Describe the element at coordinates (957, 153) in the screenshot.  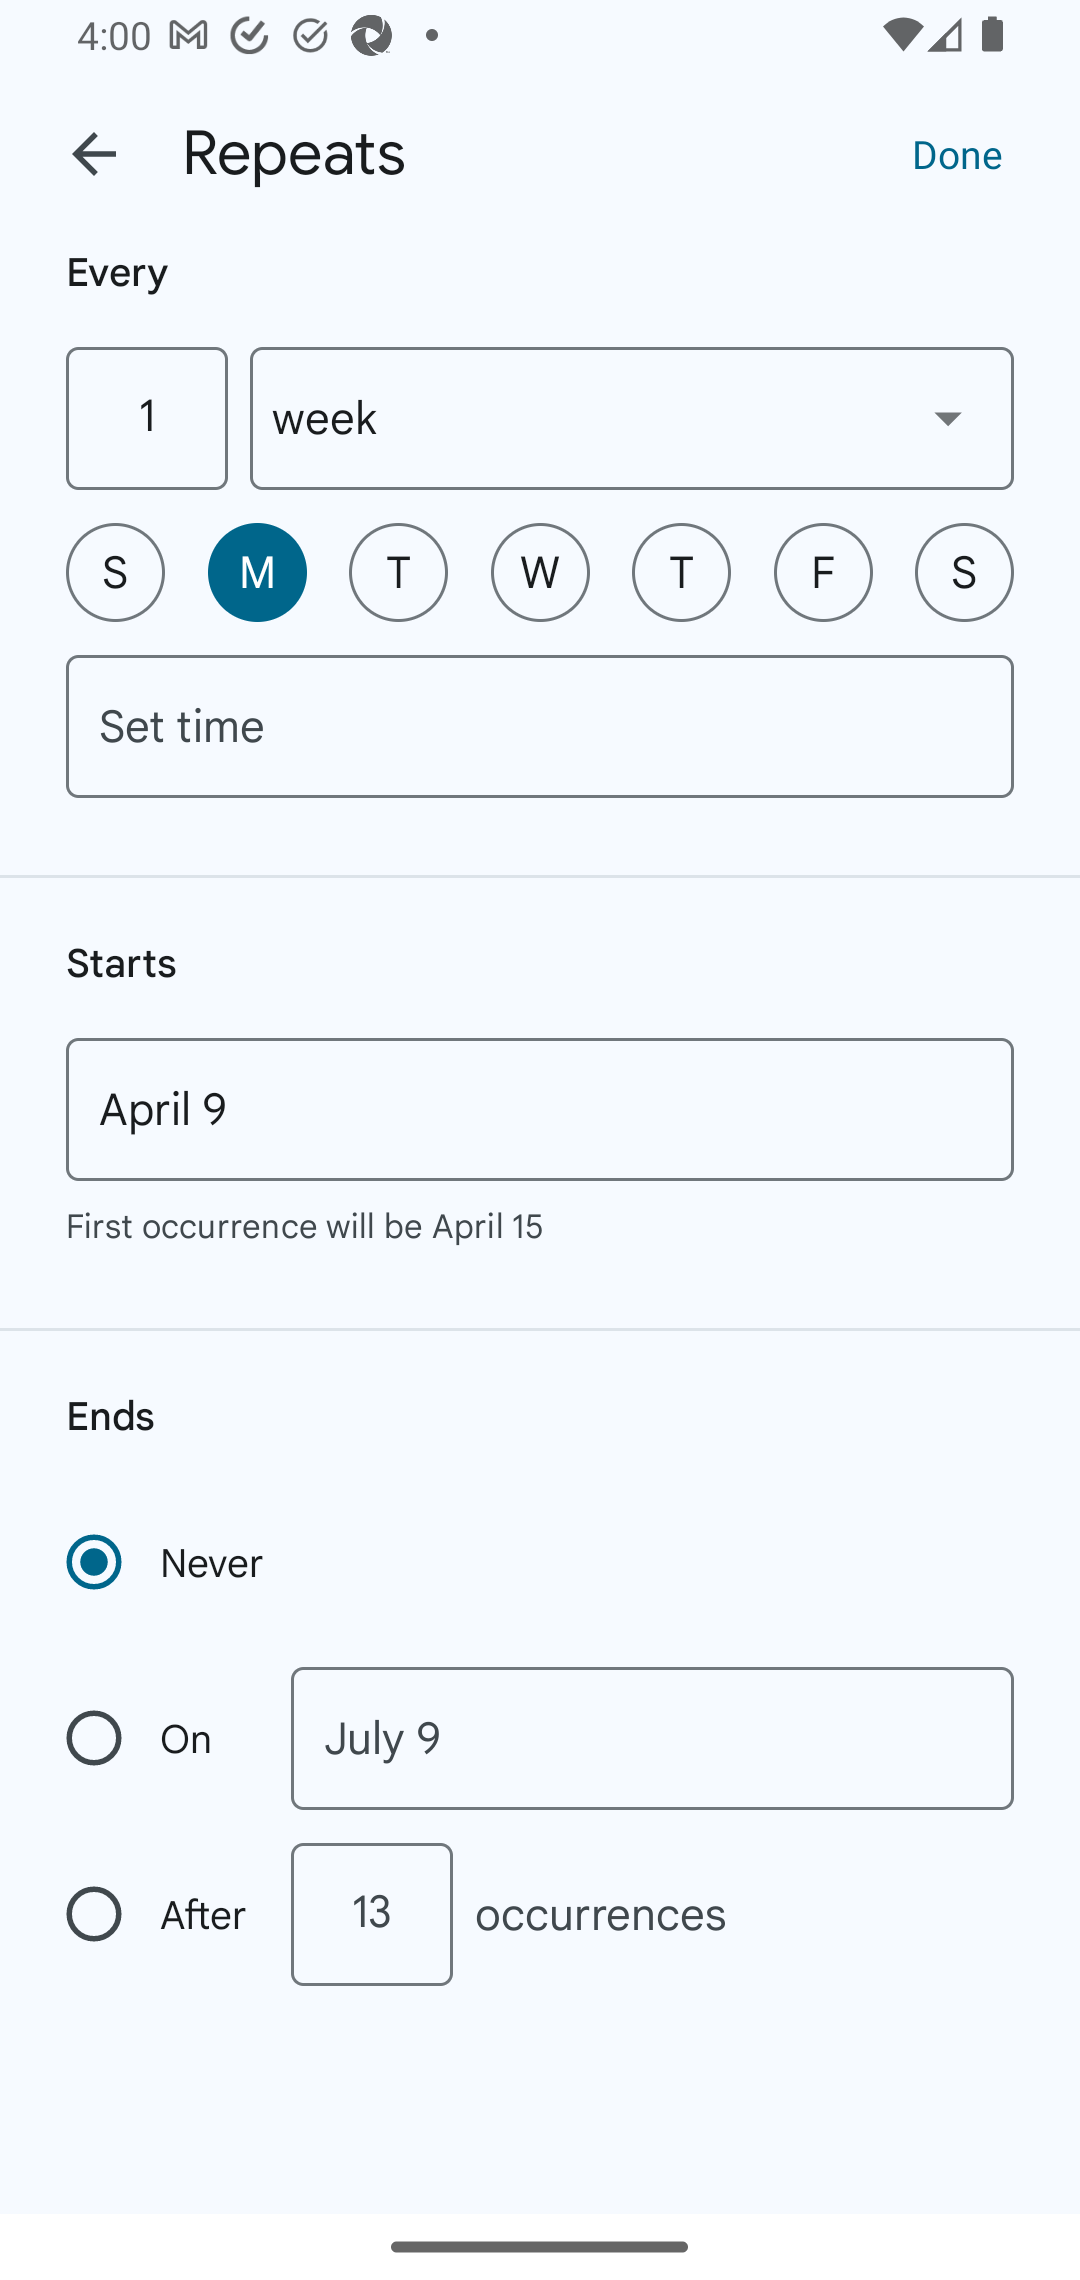
I see `Done` at that location.